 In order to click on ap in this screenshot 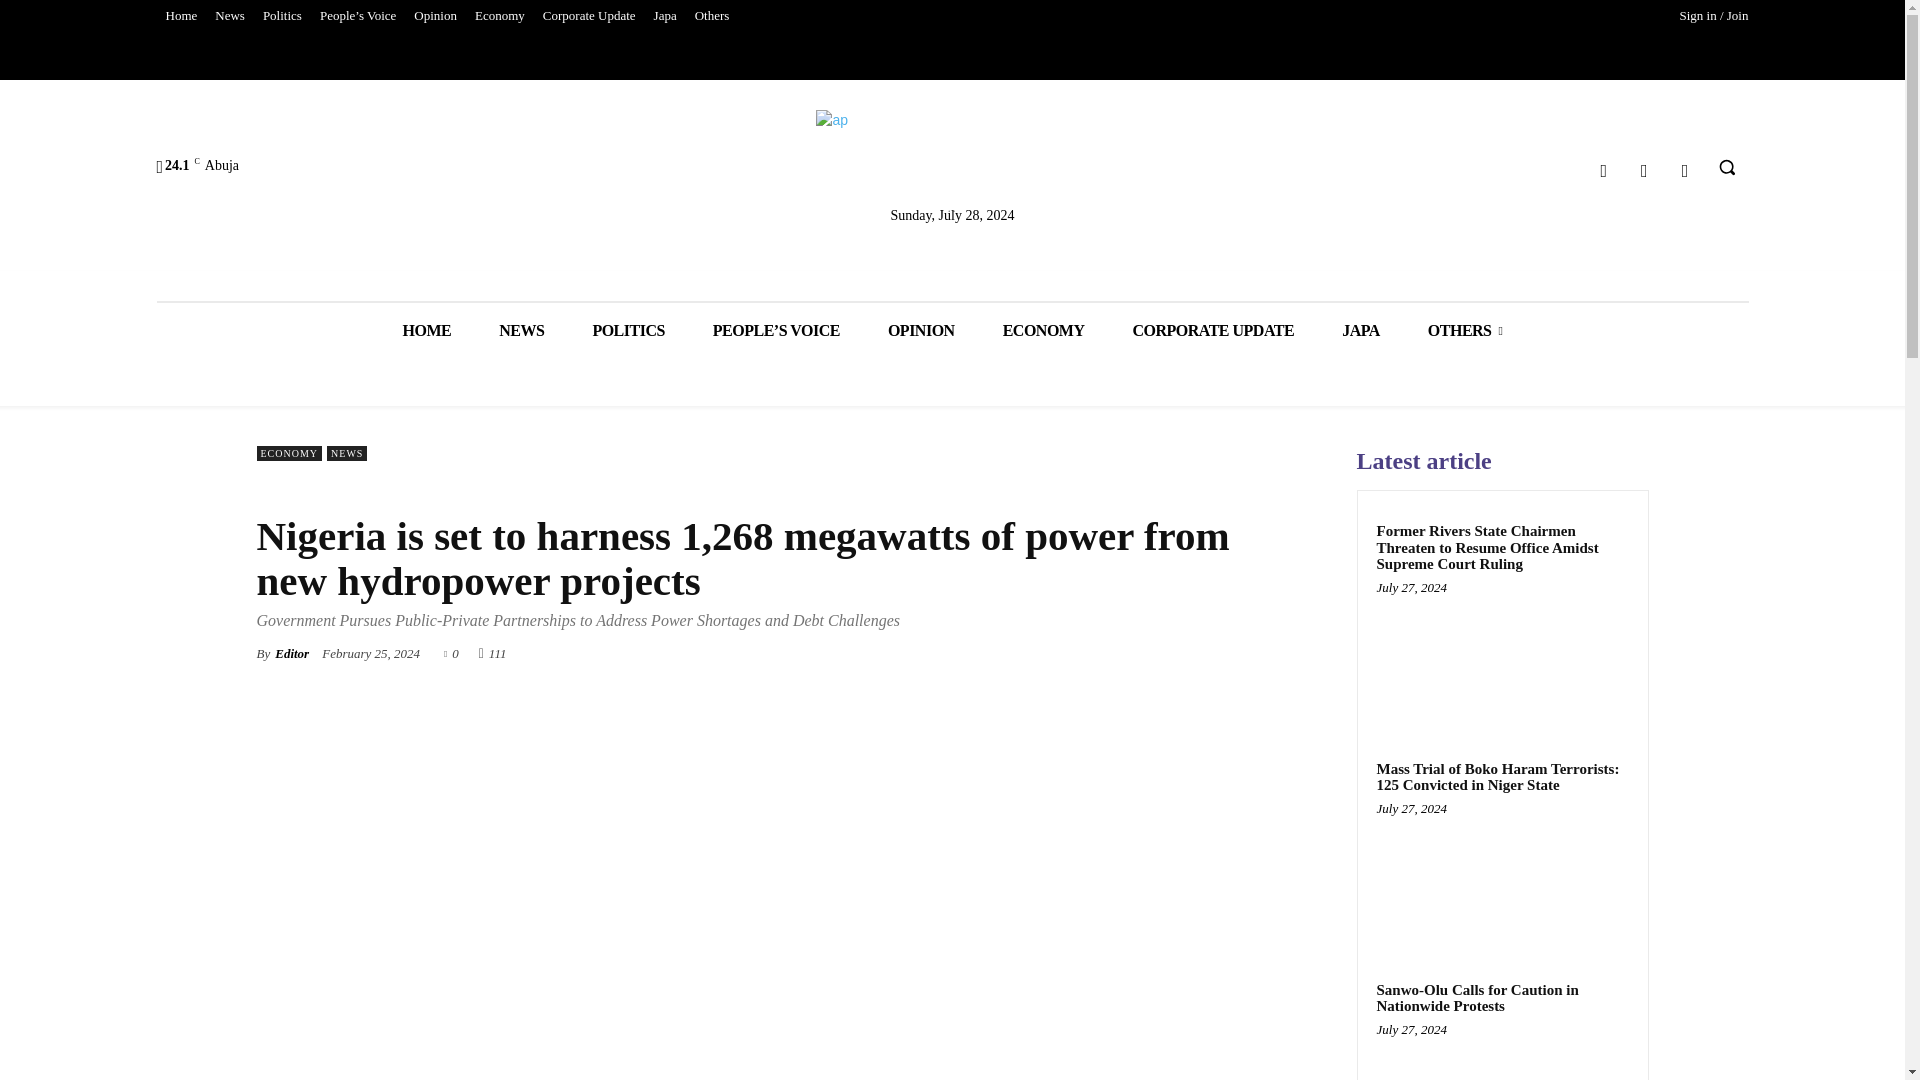, I will do `click(952, 162)`.